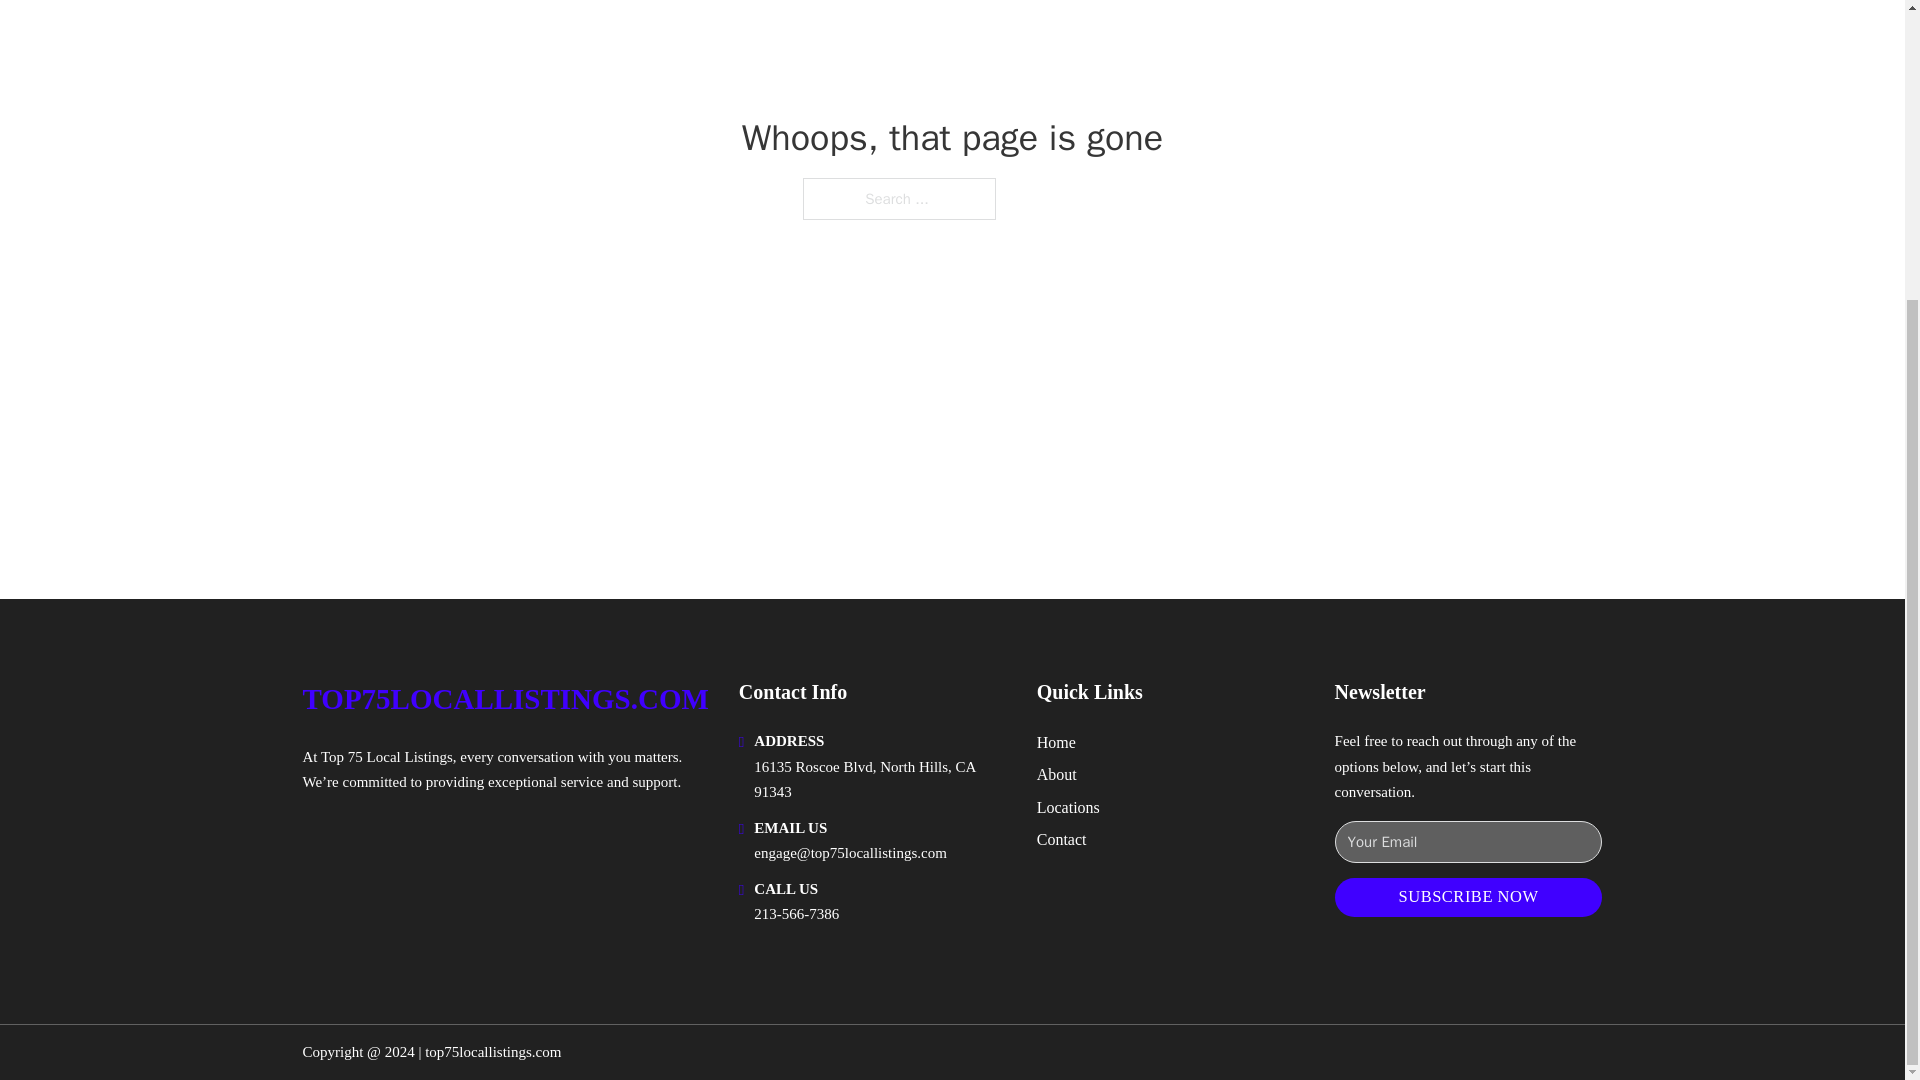  What do you see at coordinates (1056, 774) in the screenshot?
I see `About` at bounding box center [1056, 774].